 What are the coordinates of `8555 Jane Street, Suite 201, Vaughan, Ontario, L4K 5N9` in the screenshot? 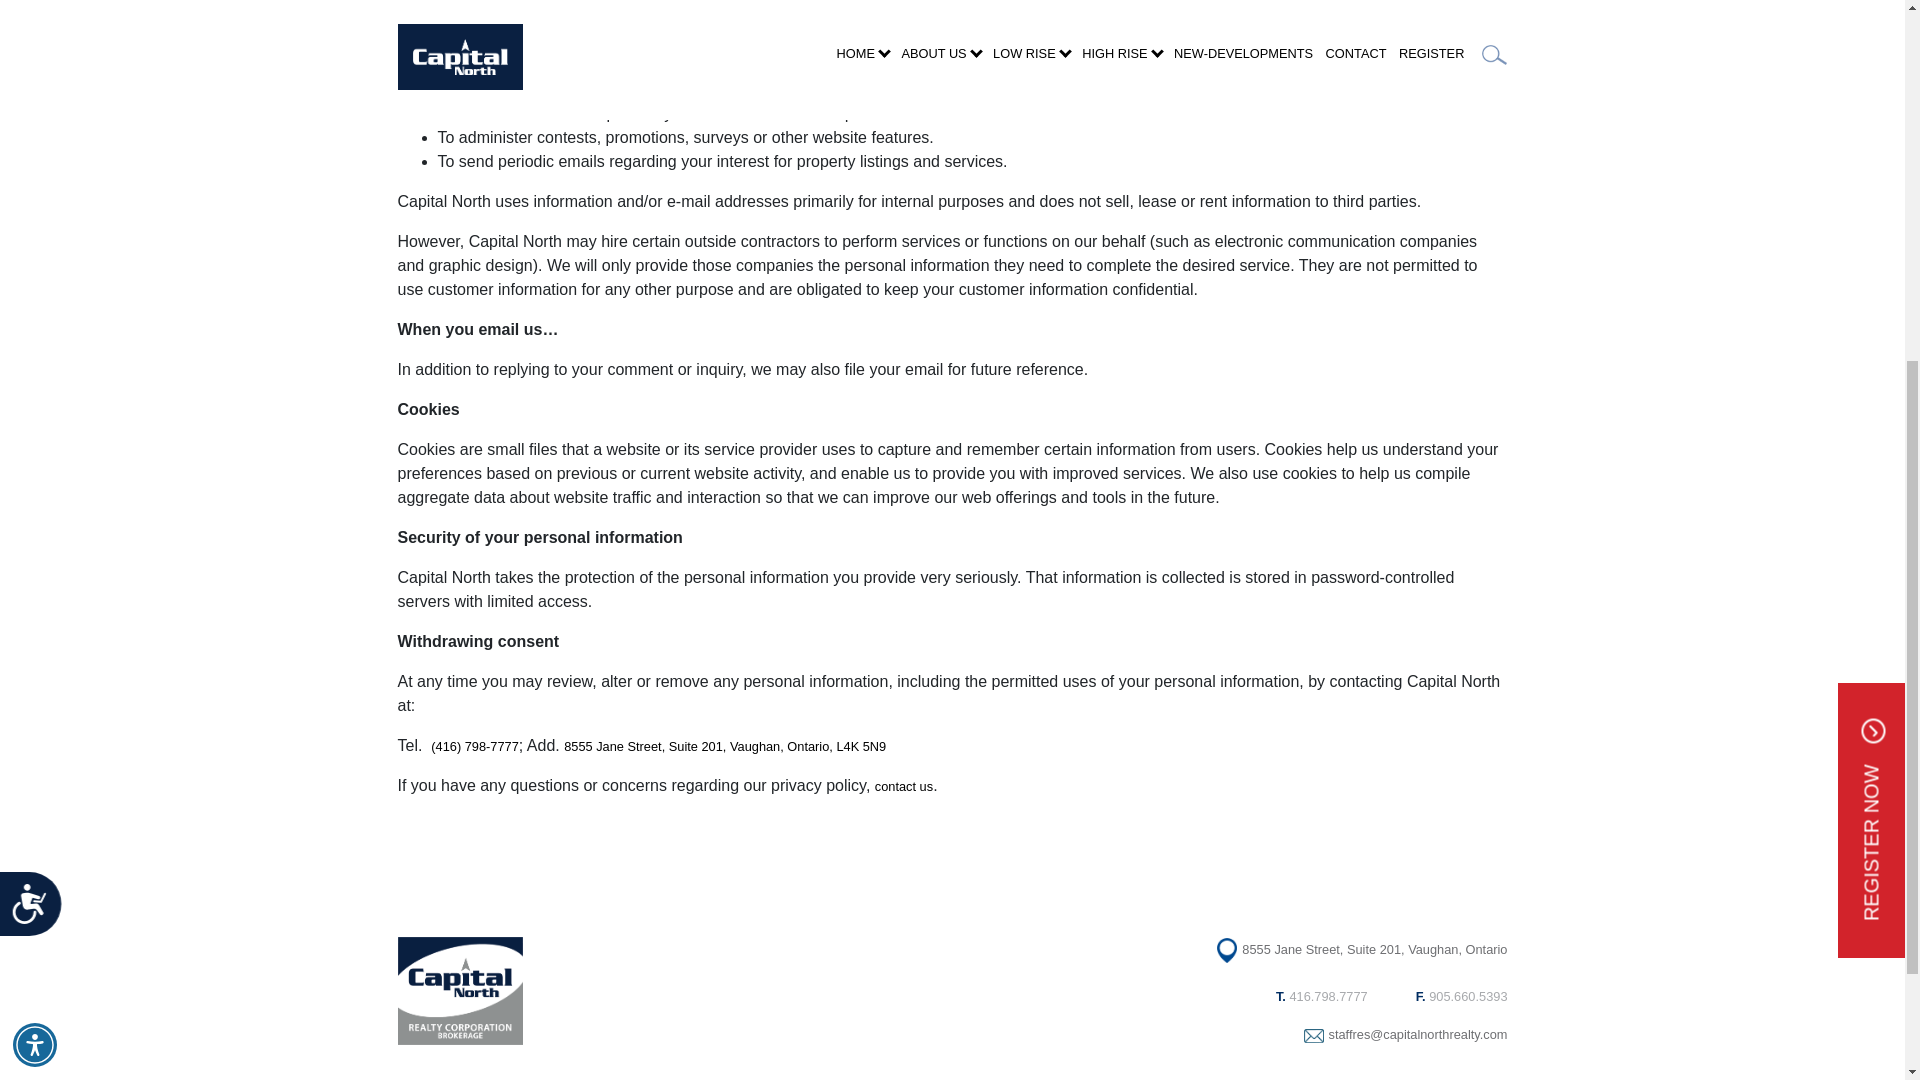 It's located at (724, 746).